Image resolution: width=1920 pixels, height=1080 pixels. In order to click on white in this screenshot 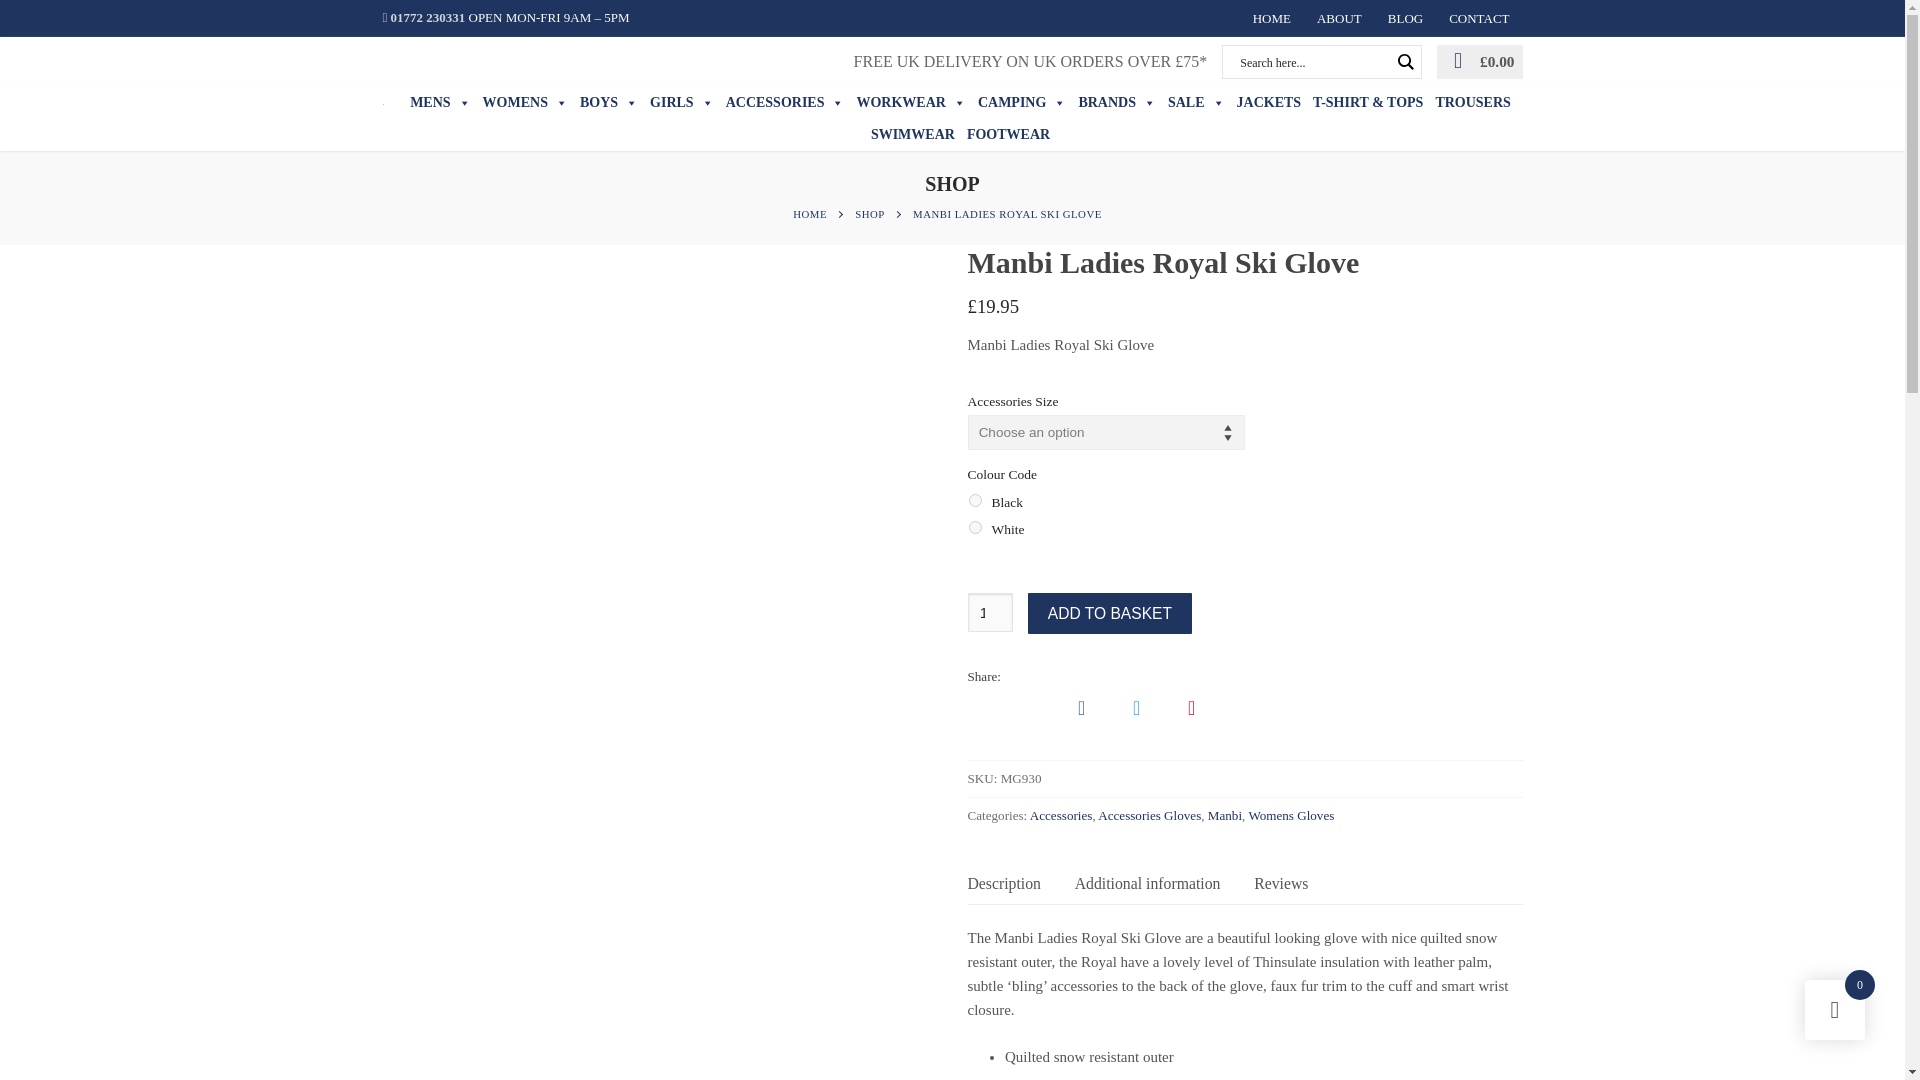, I will do `click(974, 526)`.